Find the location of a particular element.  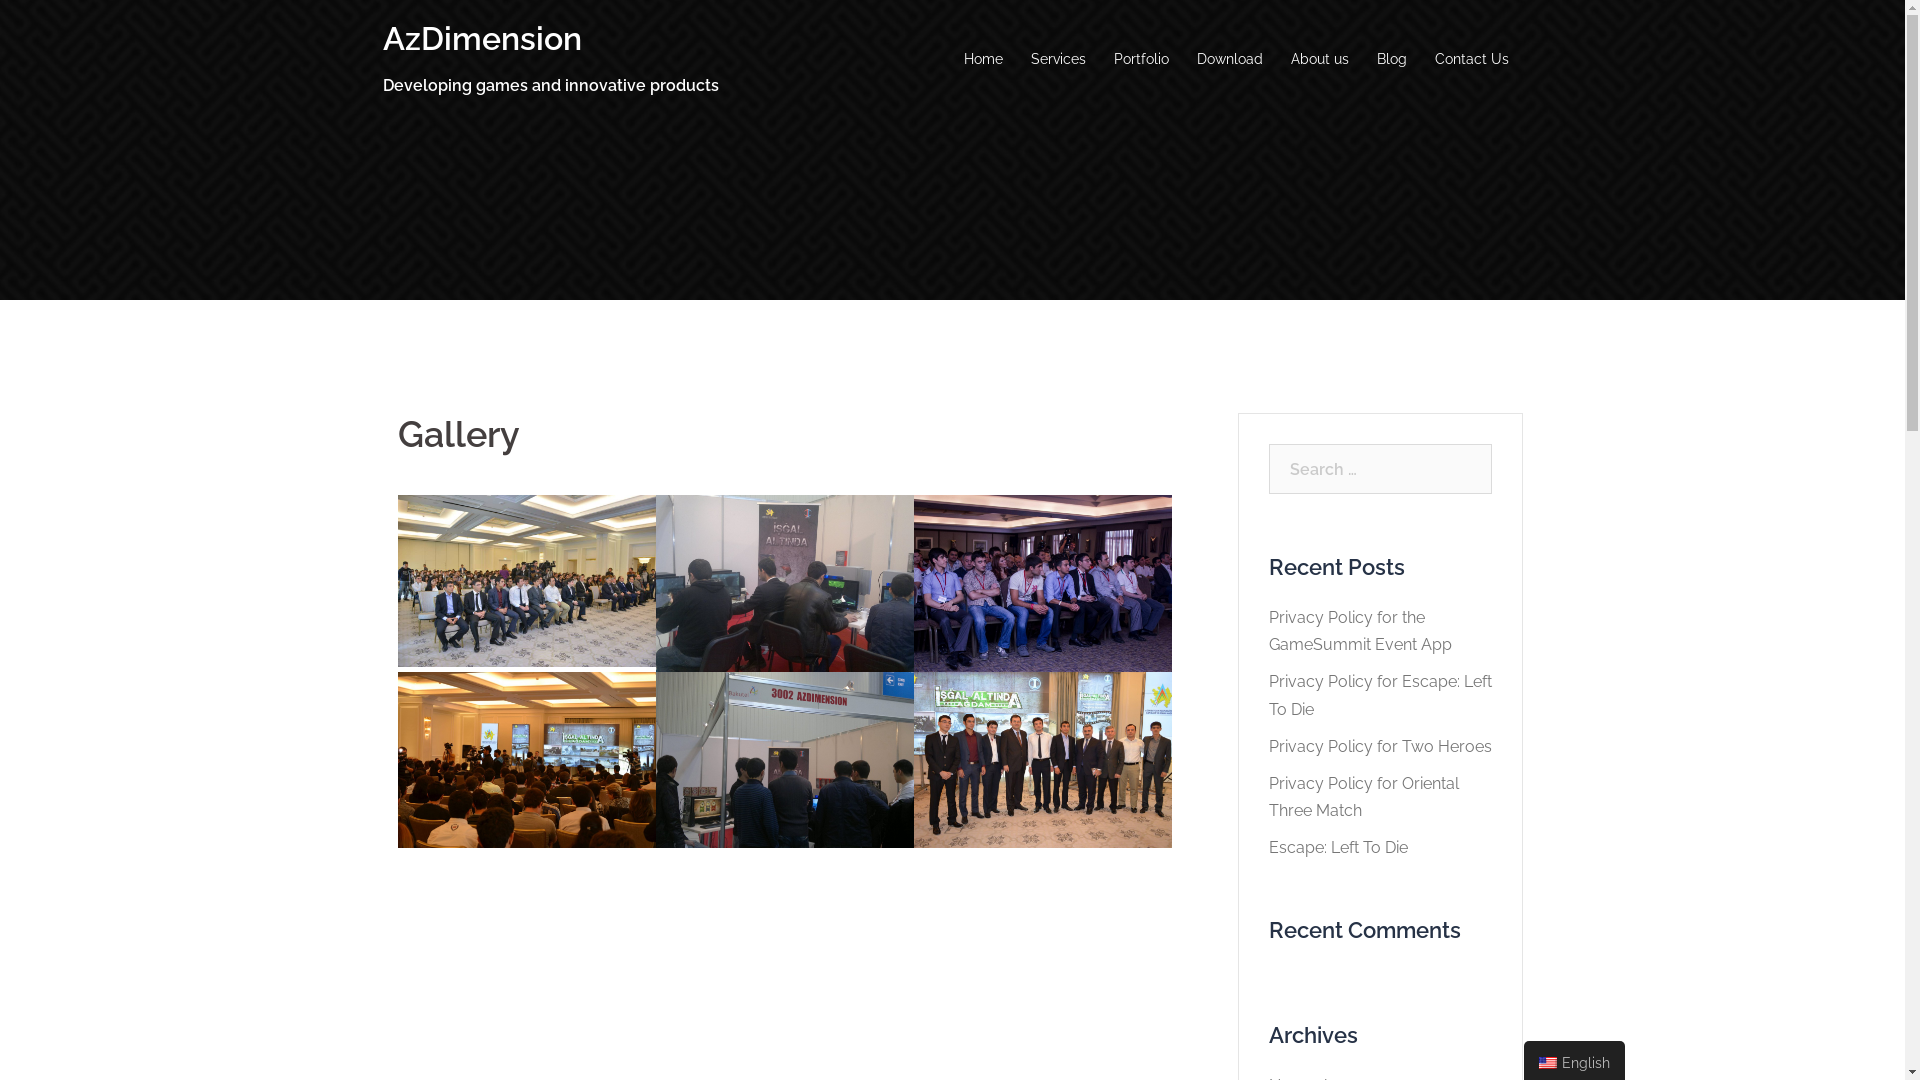

AzDimension is located at coordinates (482, 38).